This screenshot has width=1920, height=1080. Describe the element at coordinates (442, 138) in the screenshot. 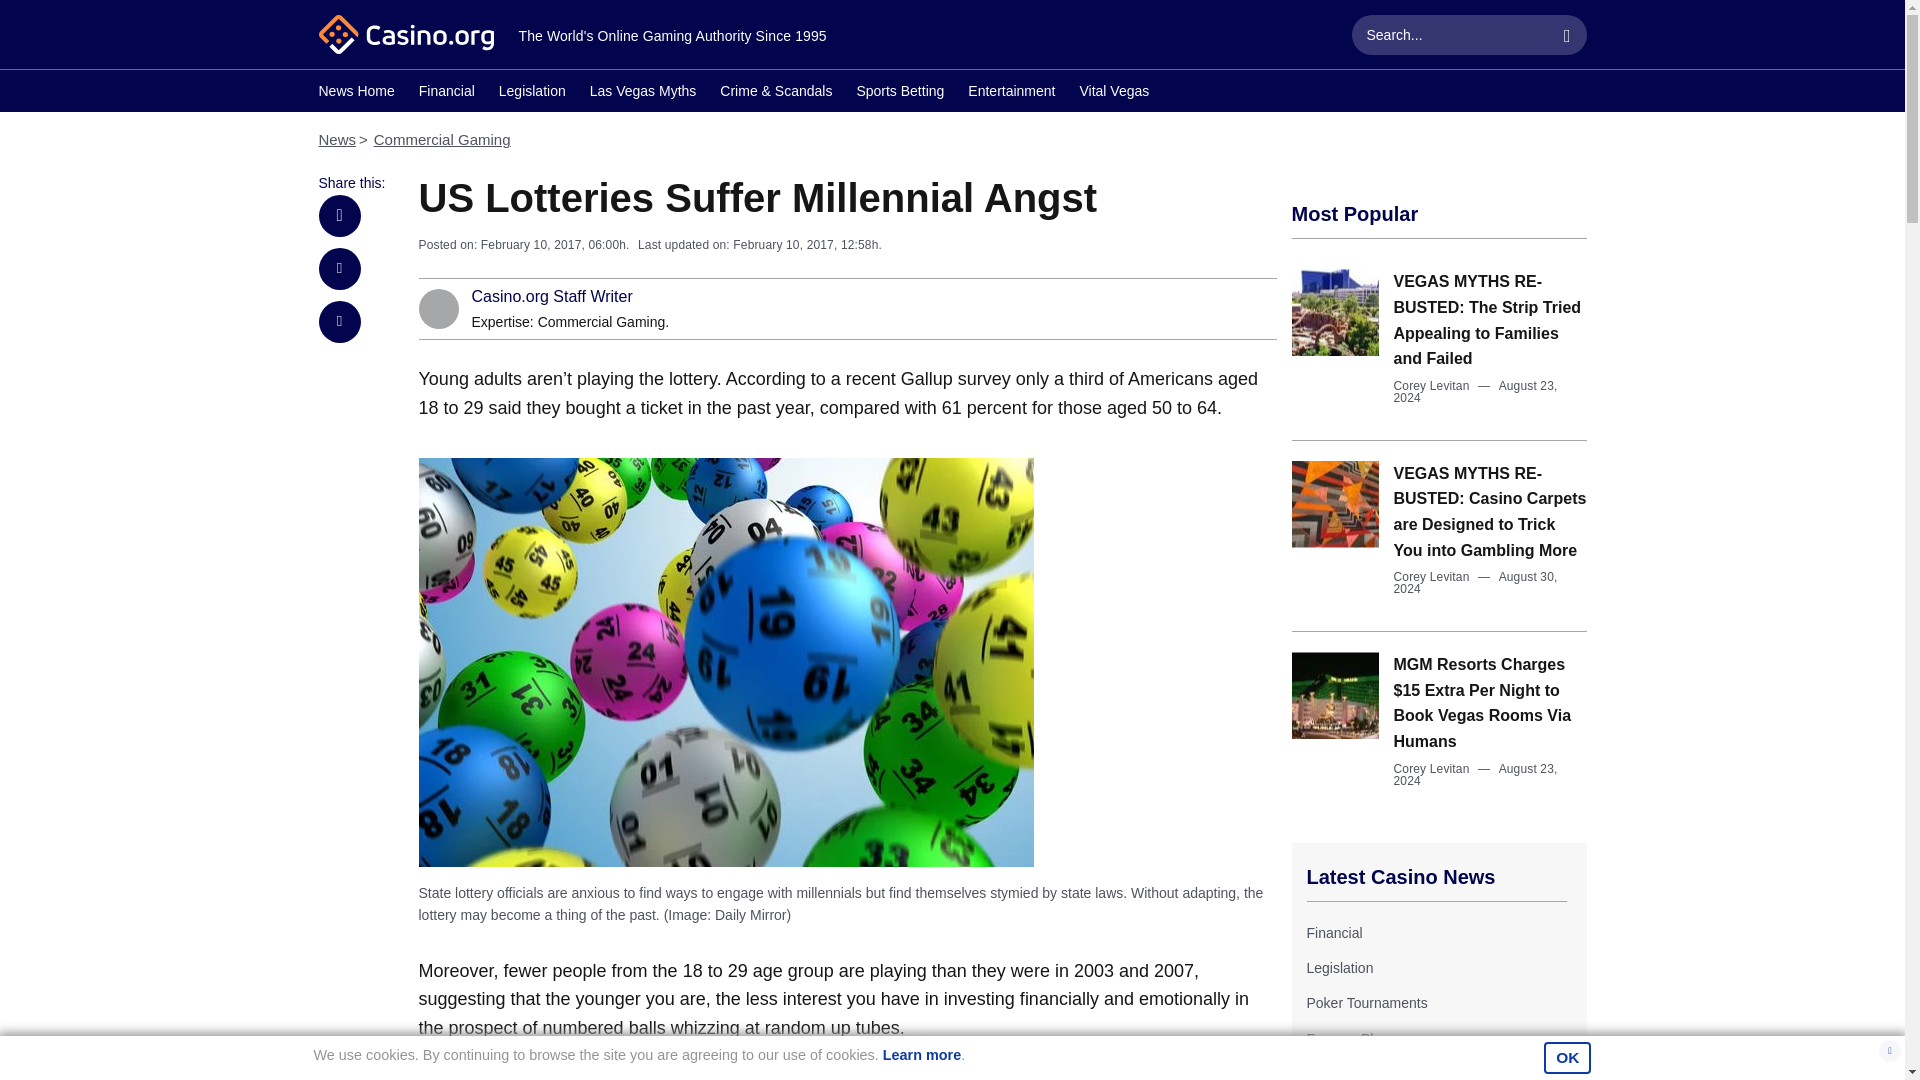

I see `Commercial Gaming` at that location.